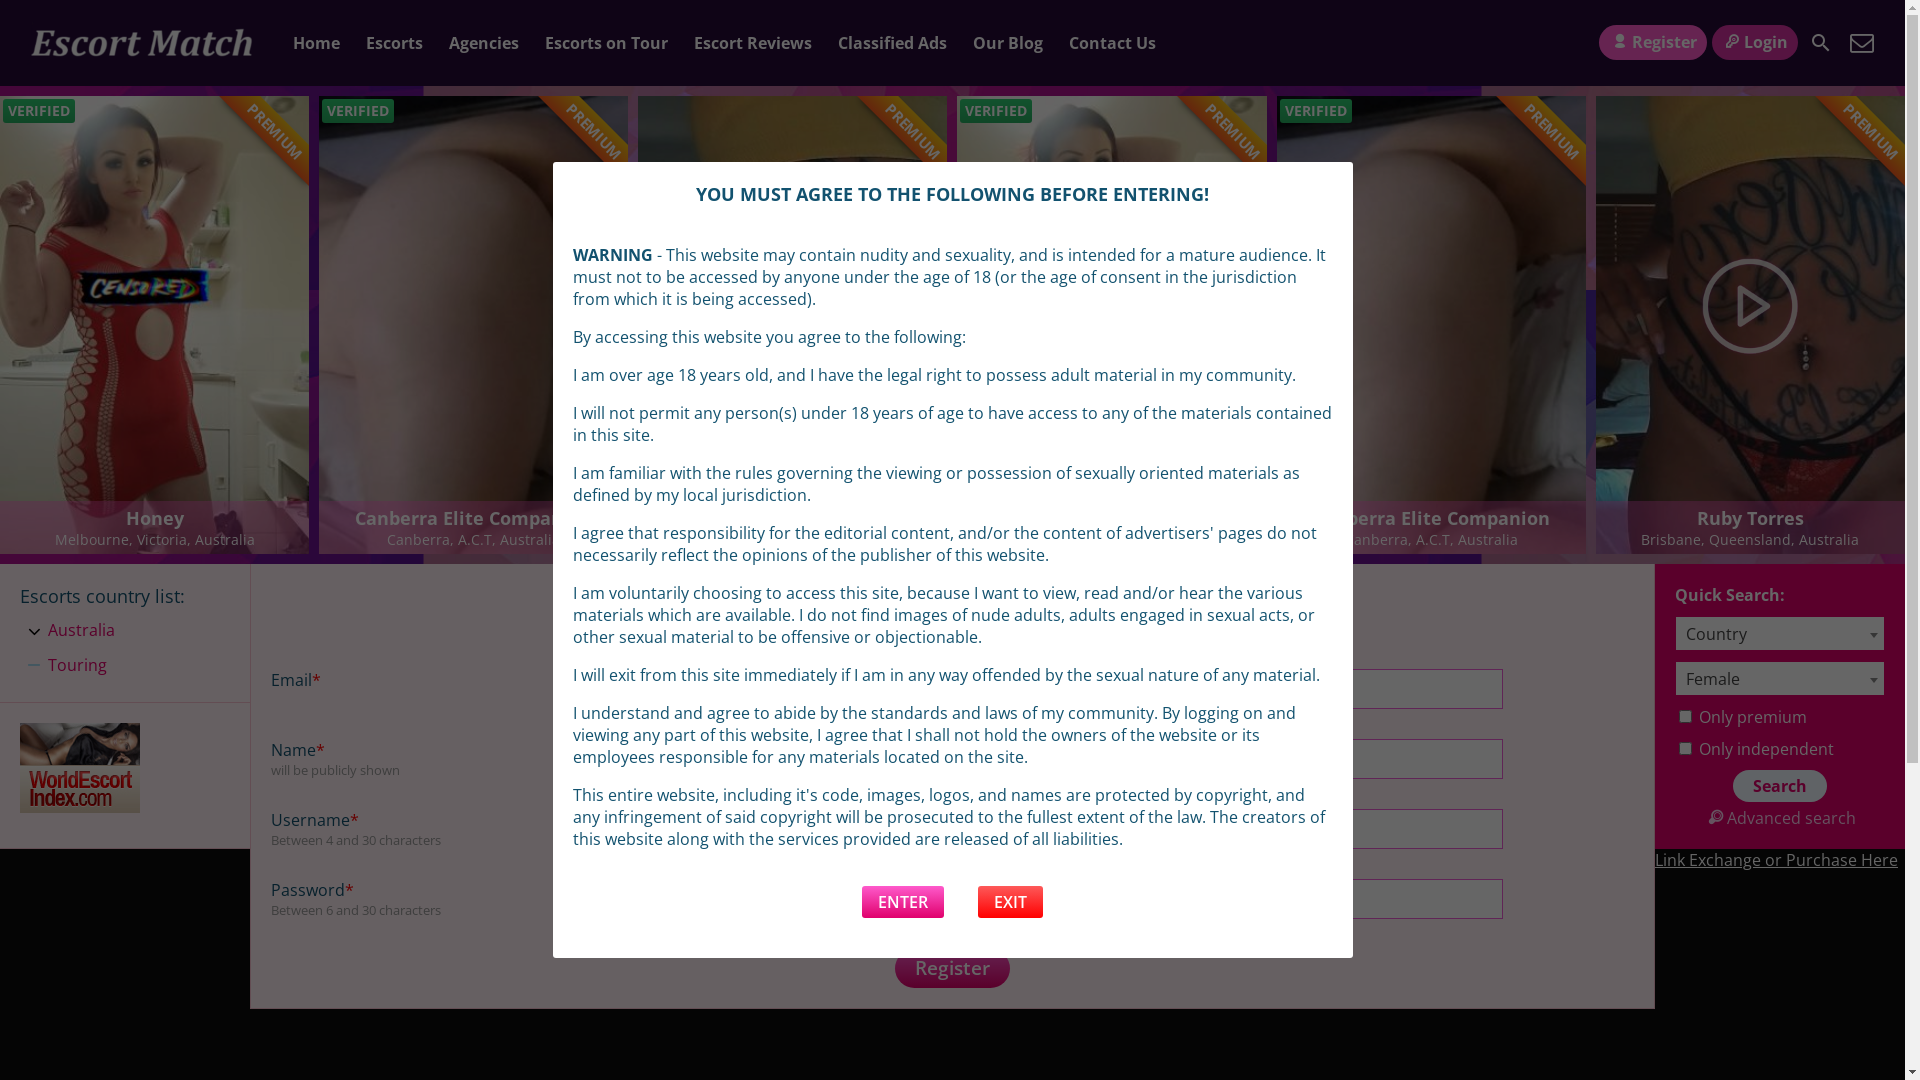  I want to click on Our Blog, so click(1008, 44).